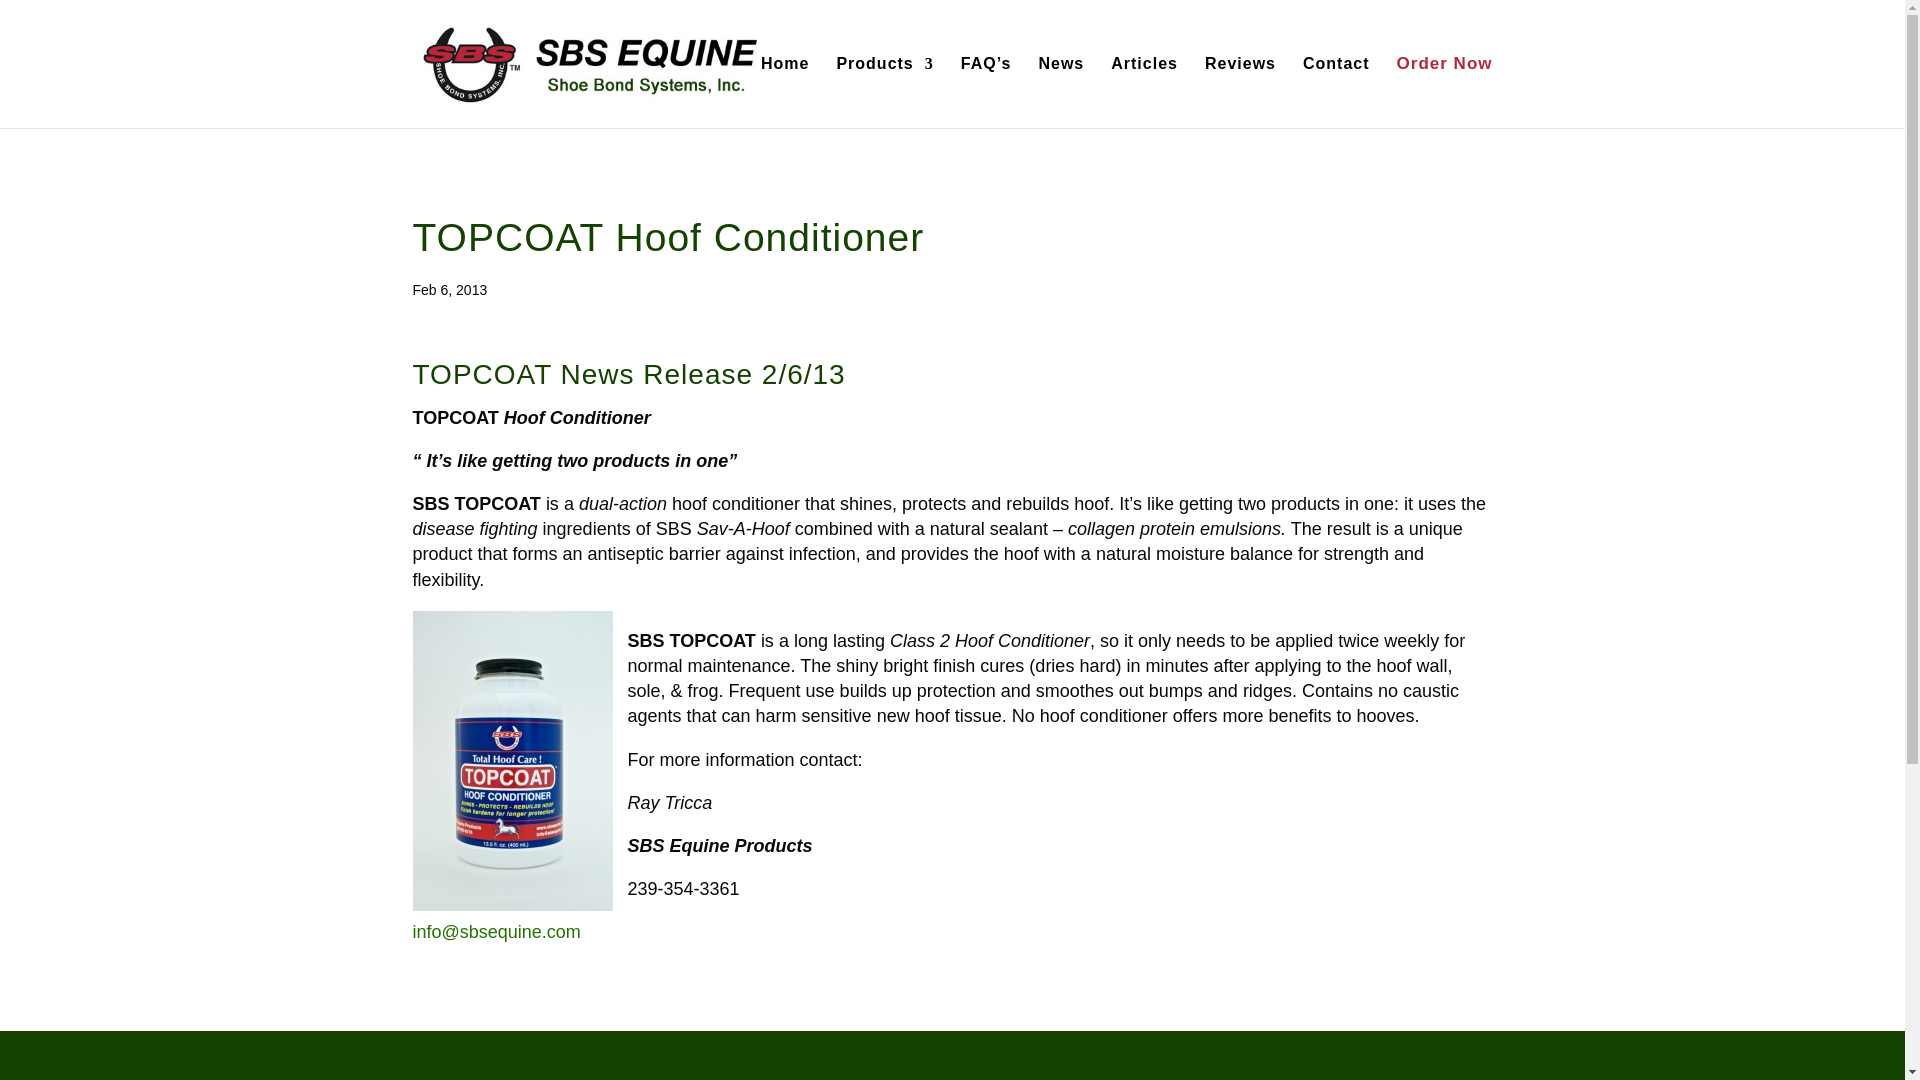 Image resolution: width=1920 pixels, height=1080 pixels. I want to click on Articles, so click(1144, 92).